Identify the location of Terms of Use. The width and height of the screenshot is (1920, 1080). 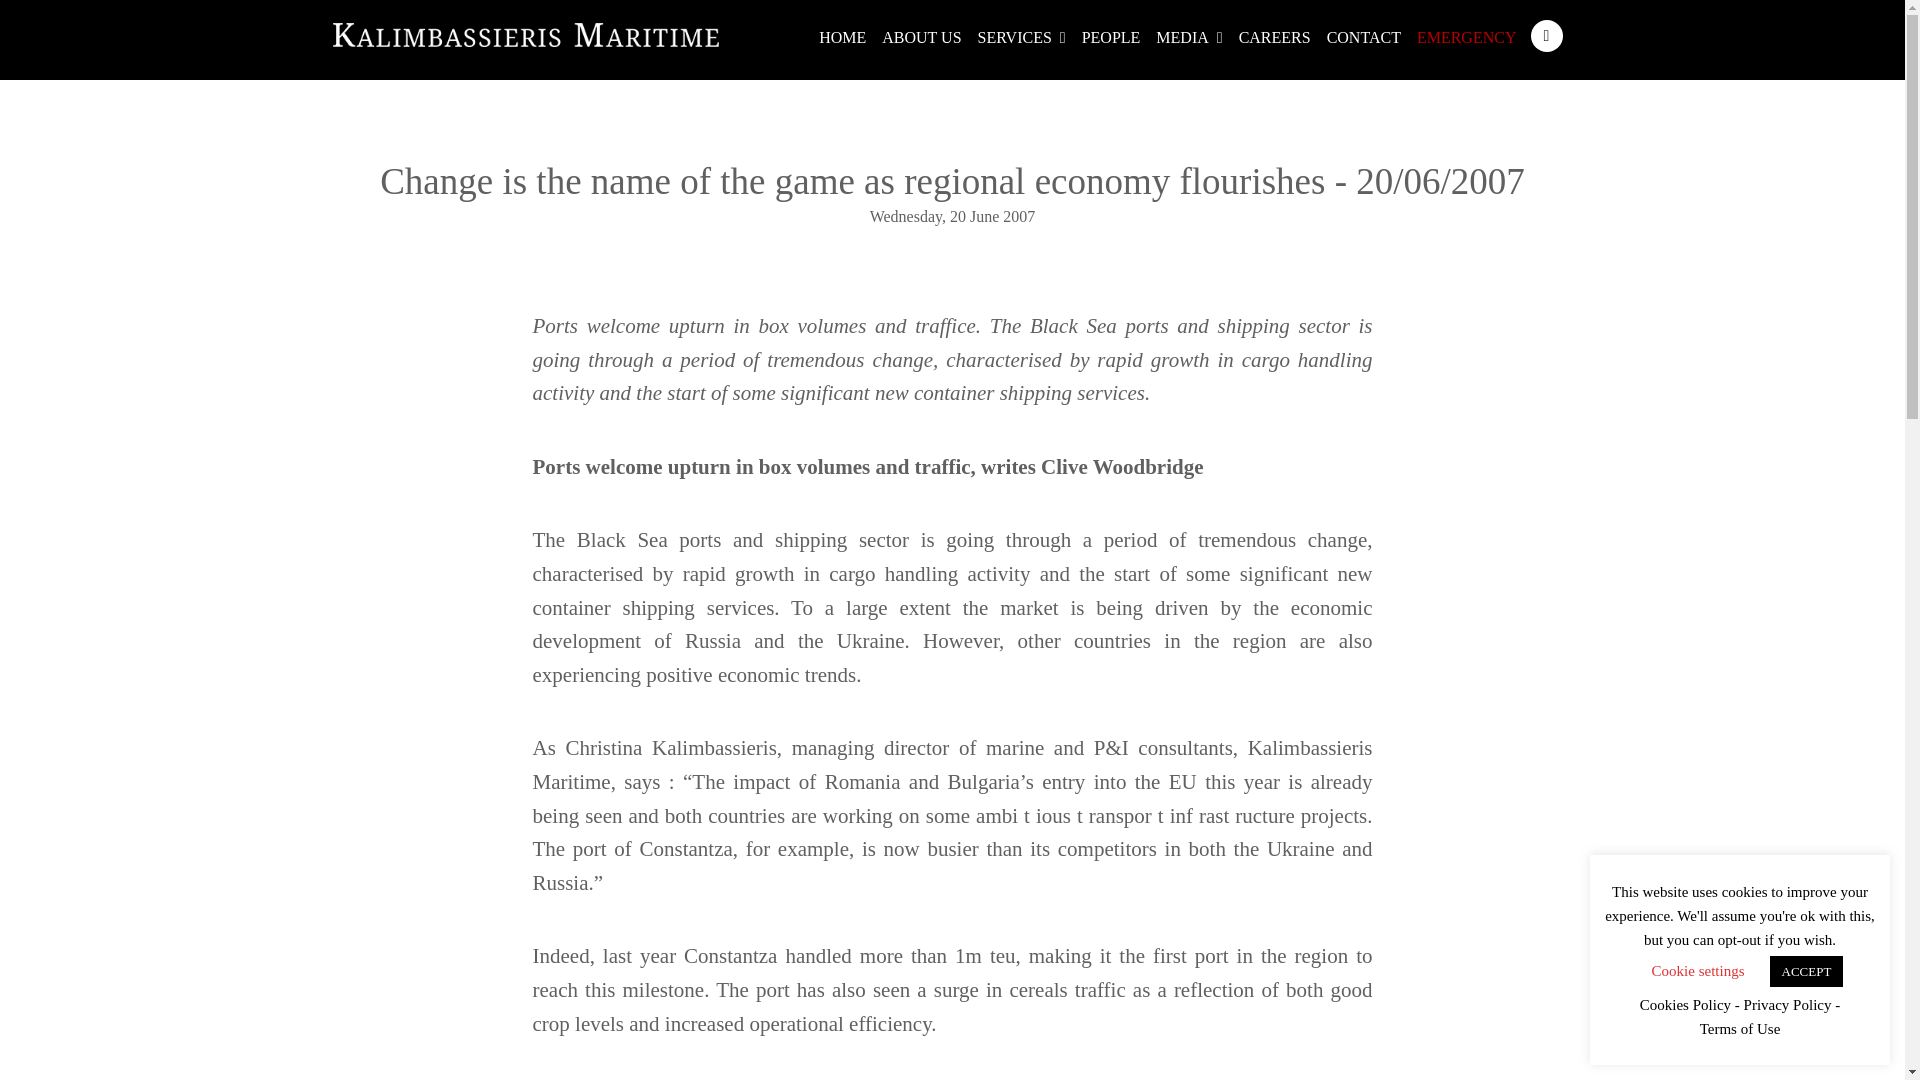
(1740, 1030).